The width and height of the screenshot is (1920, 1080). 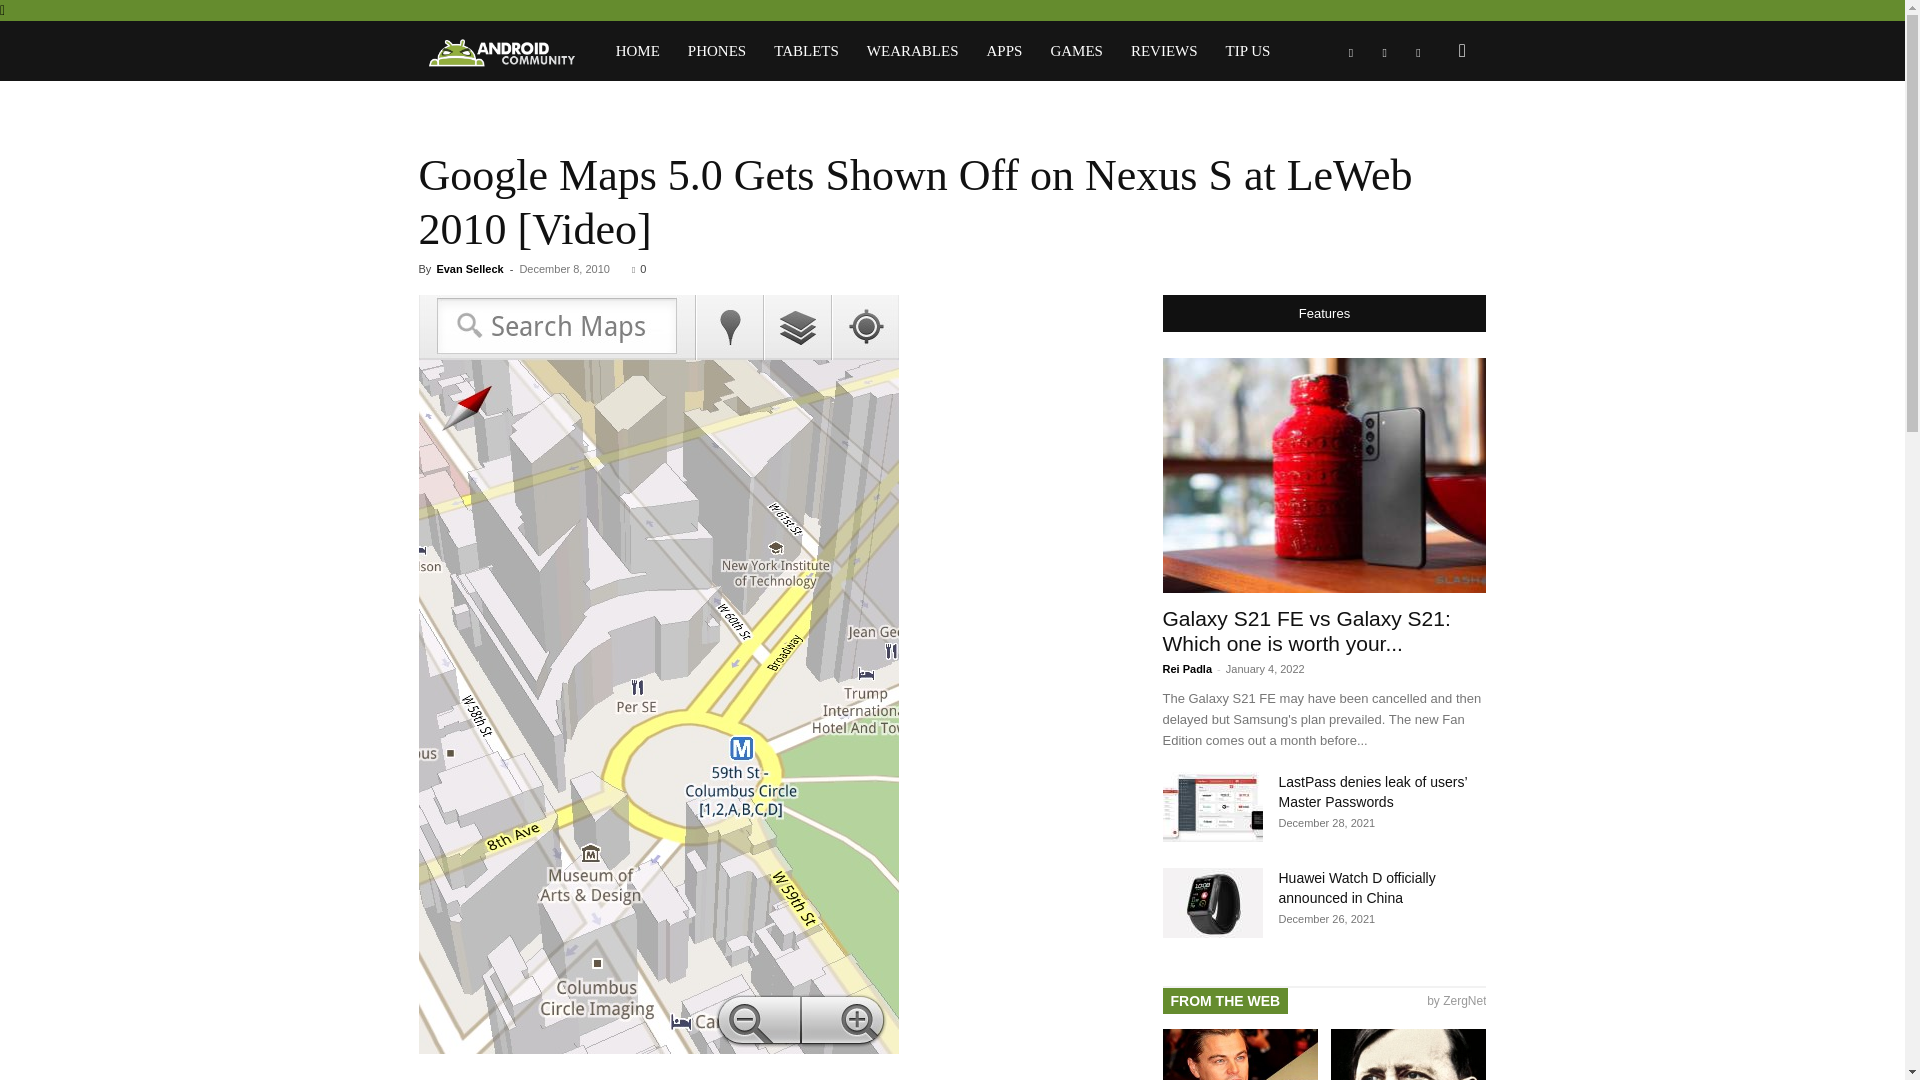 I want to click on TIP US, so click(x=1248, y=50).